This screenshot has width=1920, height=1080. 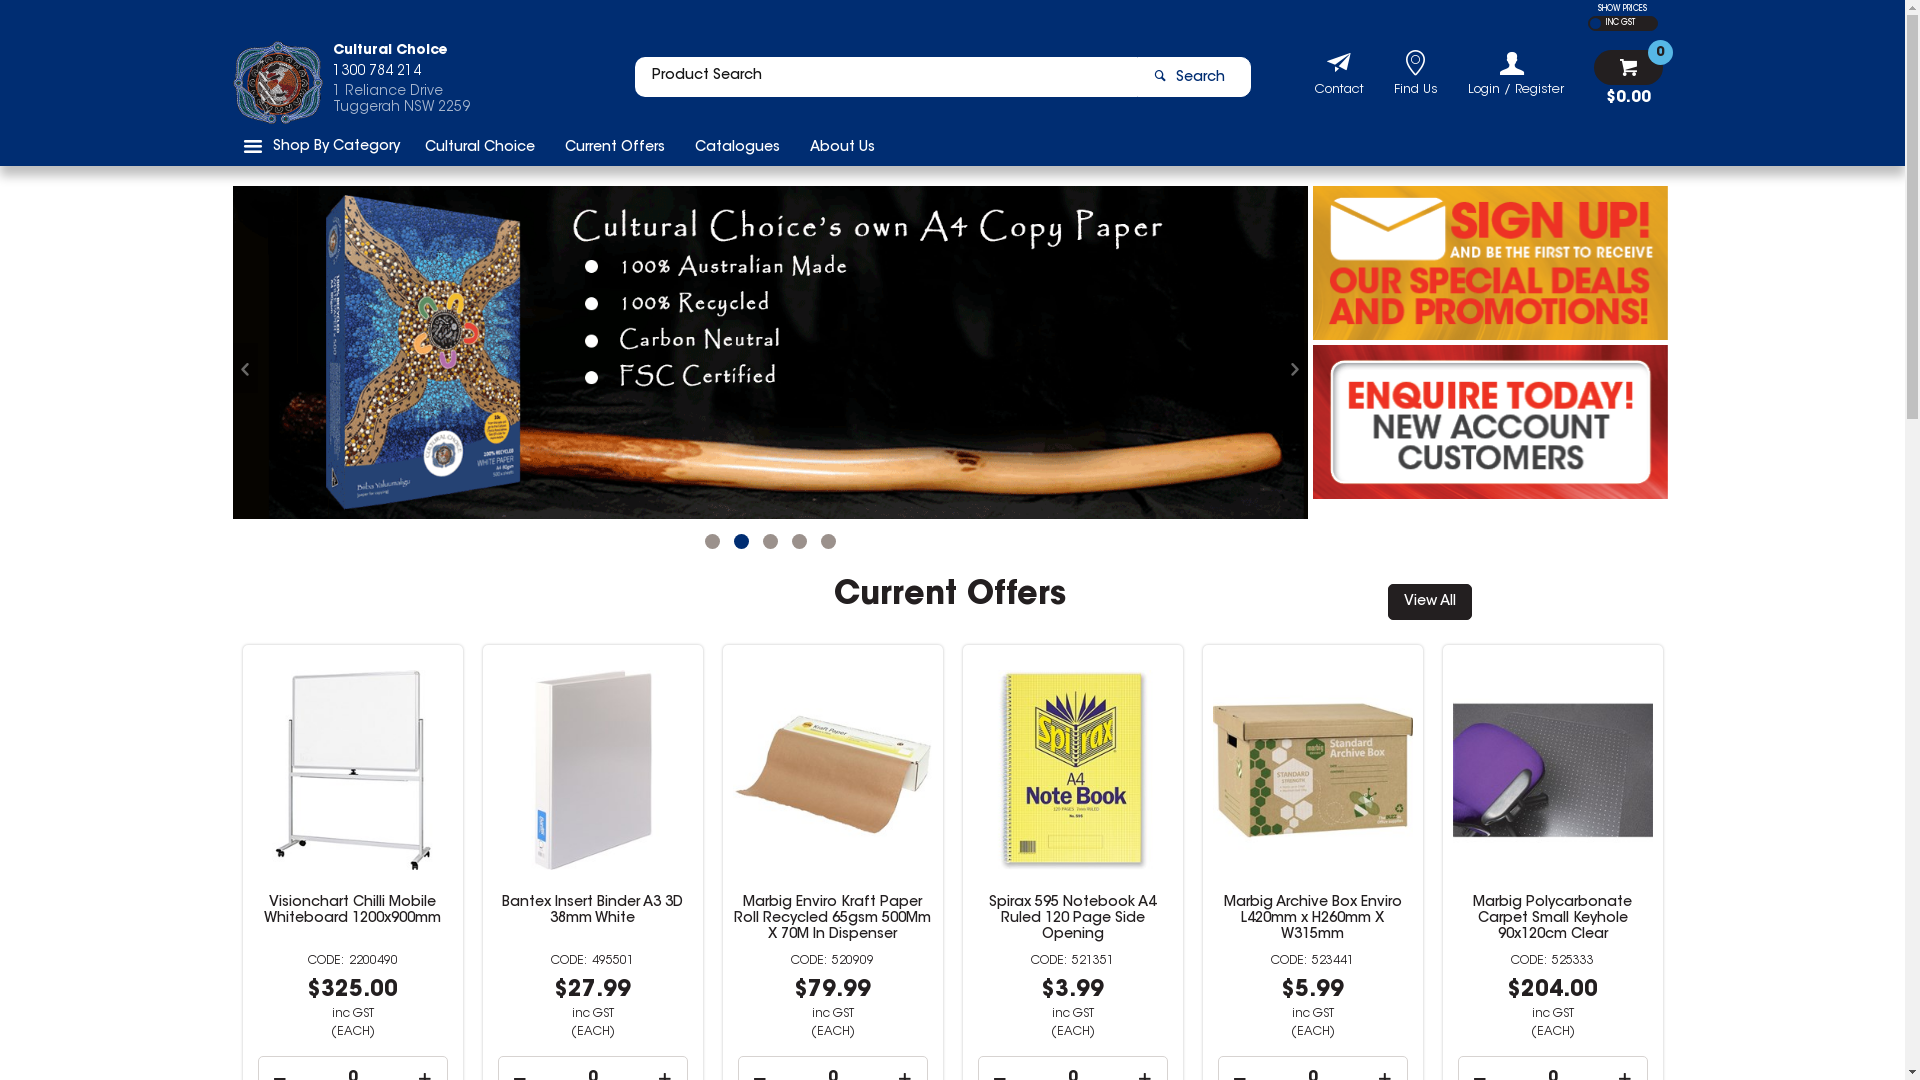 What do you see at coordinates (1552, 919) in the screenshot?
I see `Marbig Archive Box Enviro L420mm x H260mm X W315mm` at bounding box center [1552, 919].